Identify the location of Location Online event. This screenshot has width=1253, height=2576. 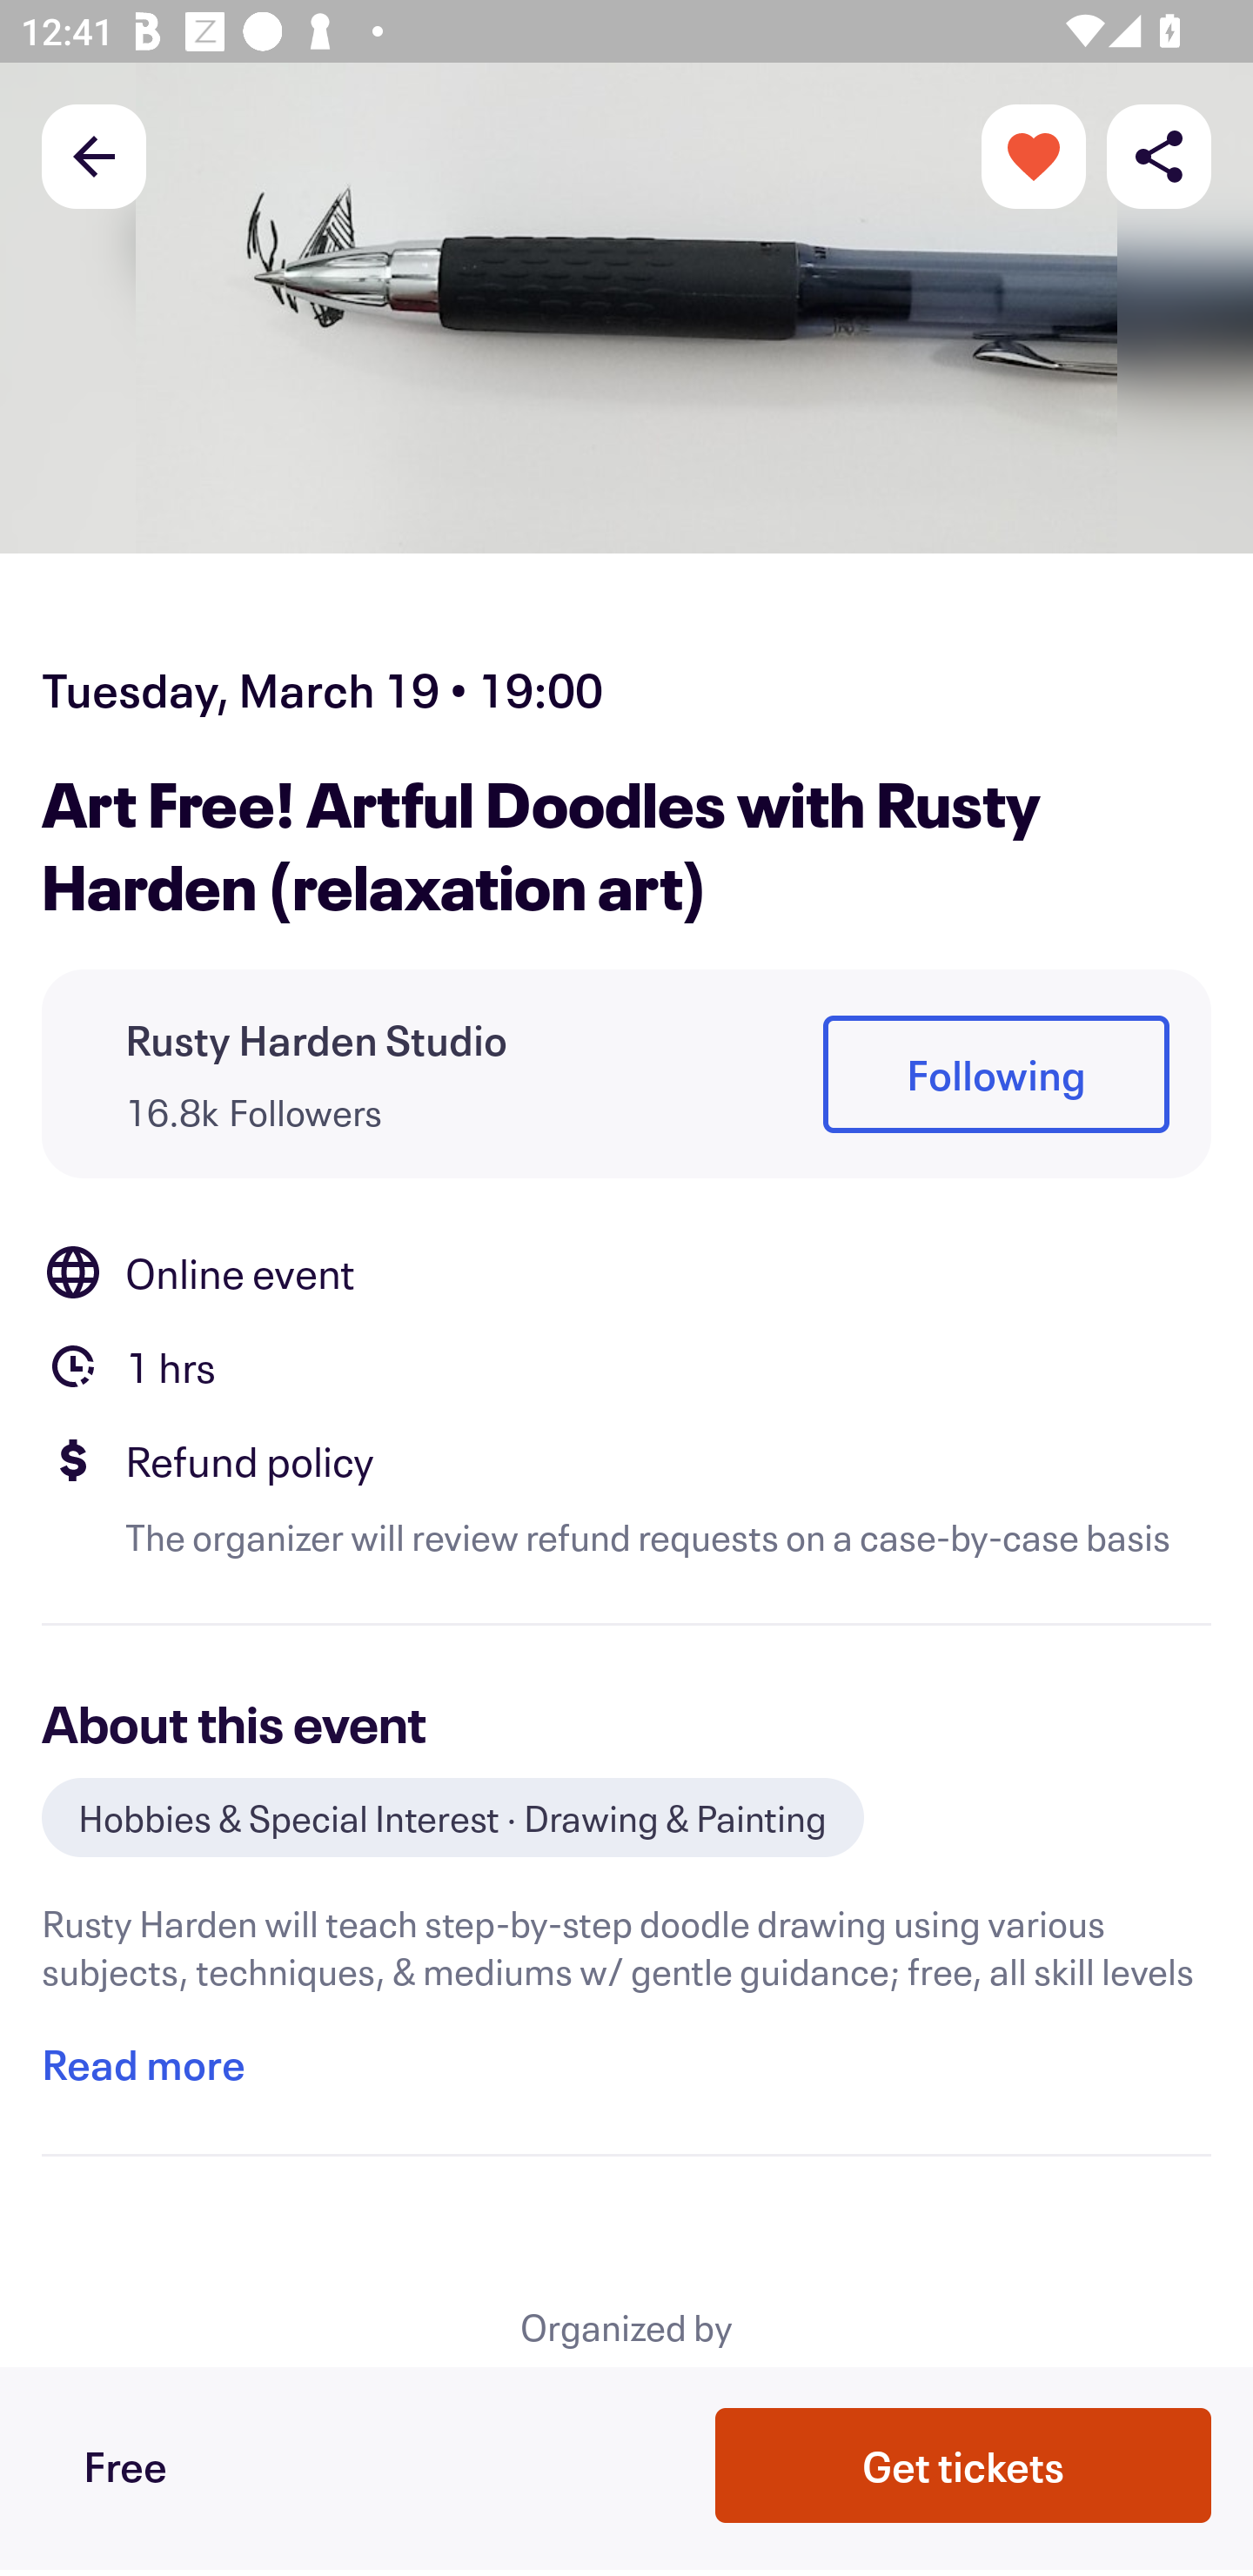
(626, 1272).